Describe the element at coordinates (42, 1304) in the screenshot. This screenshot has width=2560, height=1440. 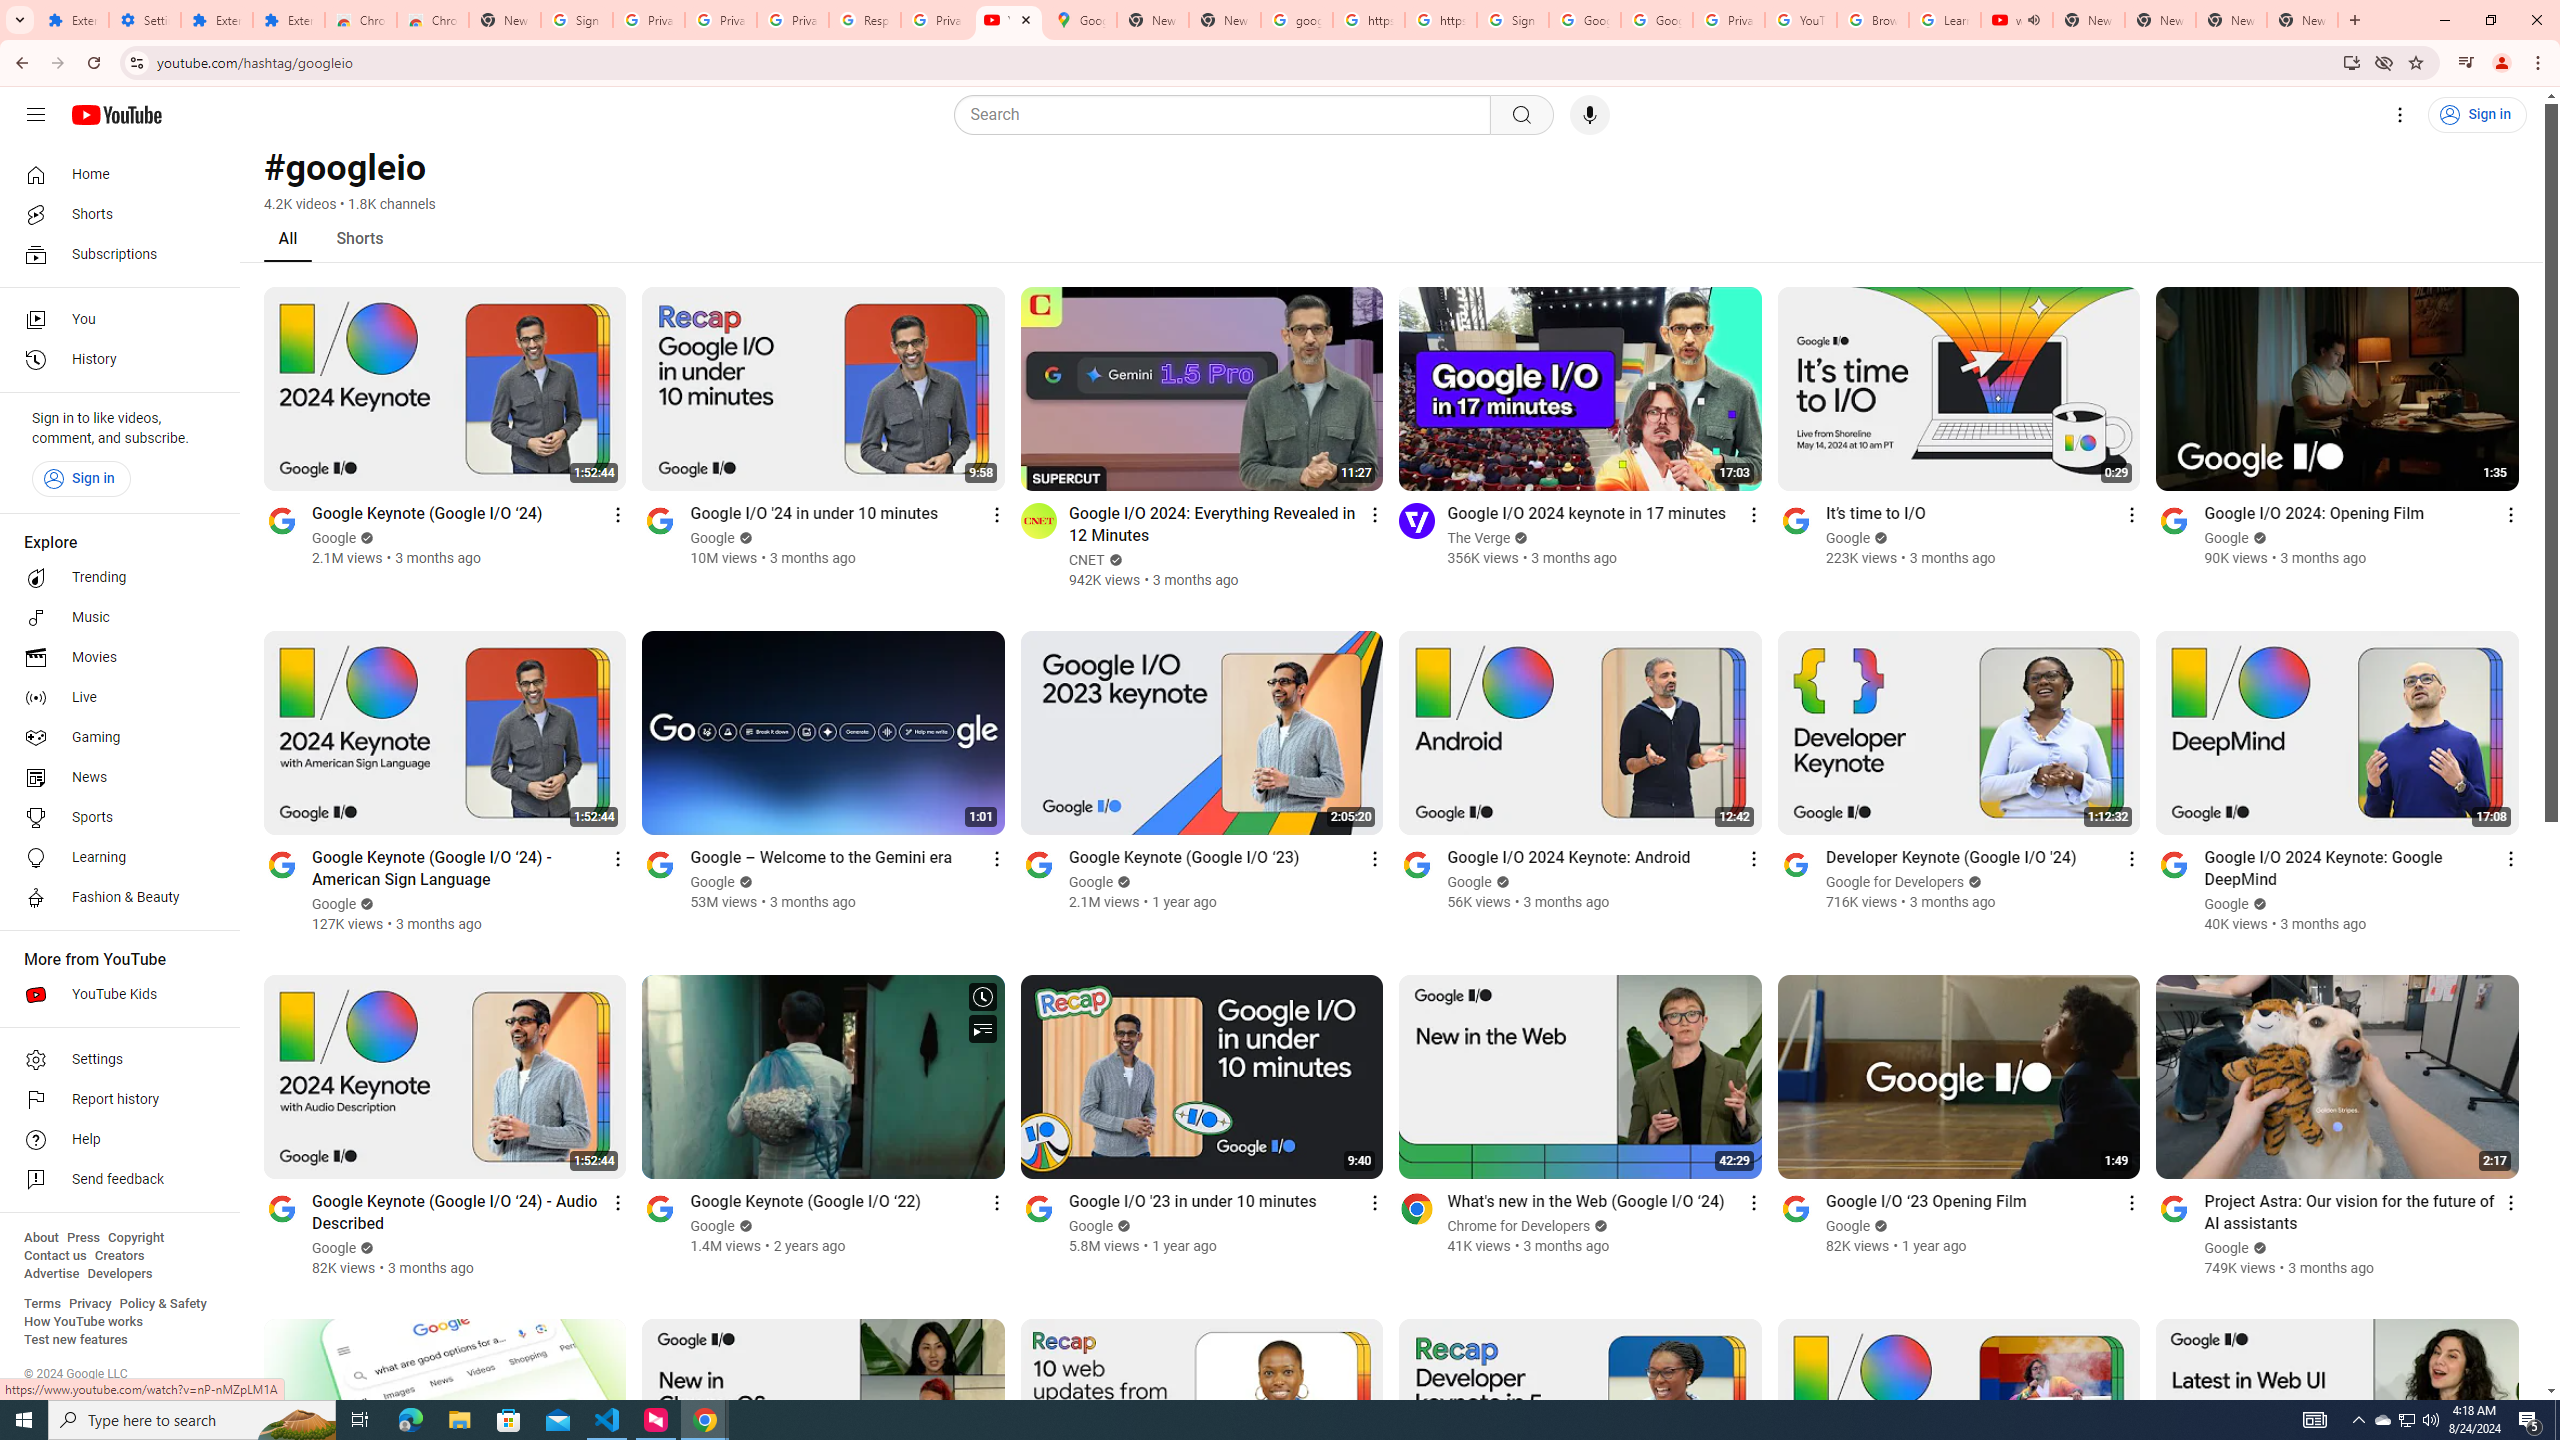
I see `Terms` at that location.